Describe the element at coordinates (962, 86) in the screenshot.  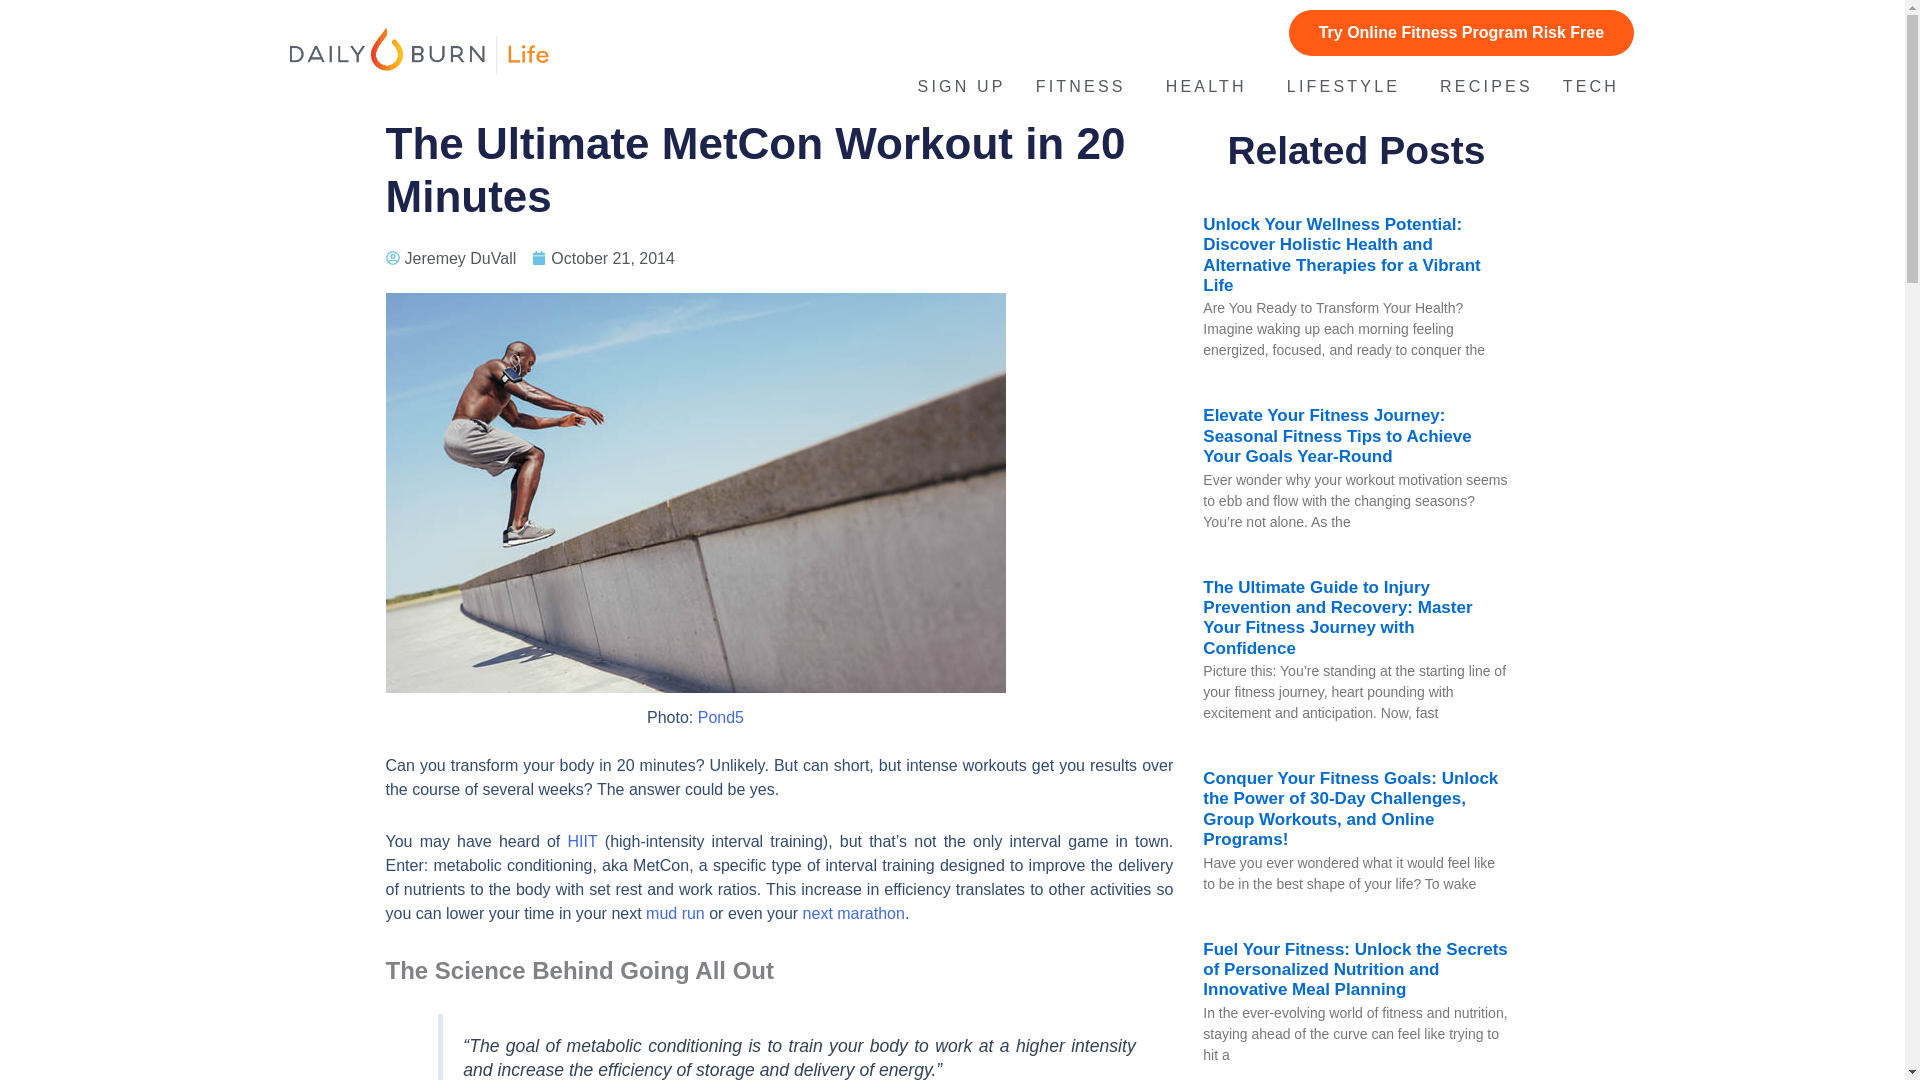
I see `SIGN UP` at that location.